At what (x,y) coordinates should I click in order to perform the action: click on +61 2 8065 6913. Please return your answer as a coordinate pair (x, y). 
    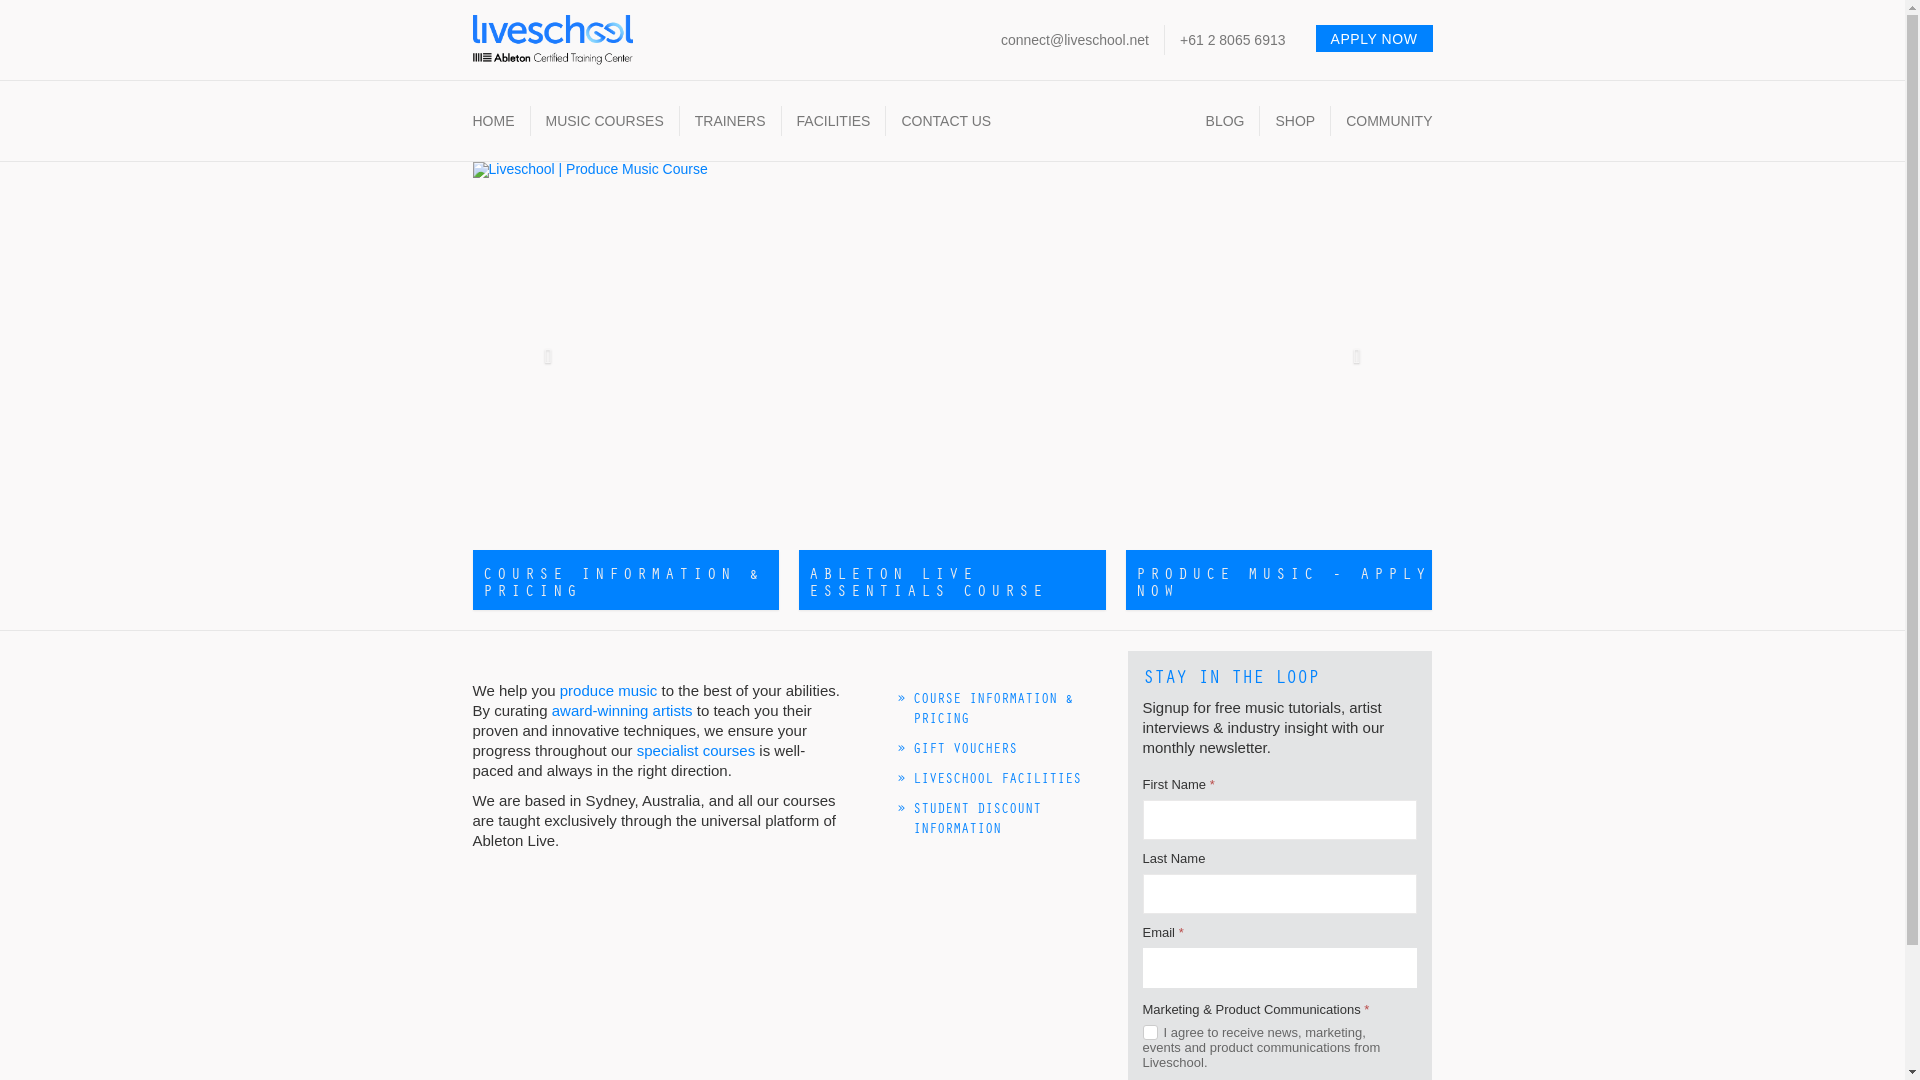
    Looking at the image, I should click on (1233, 40).